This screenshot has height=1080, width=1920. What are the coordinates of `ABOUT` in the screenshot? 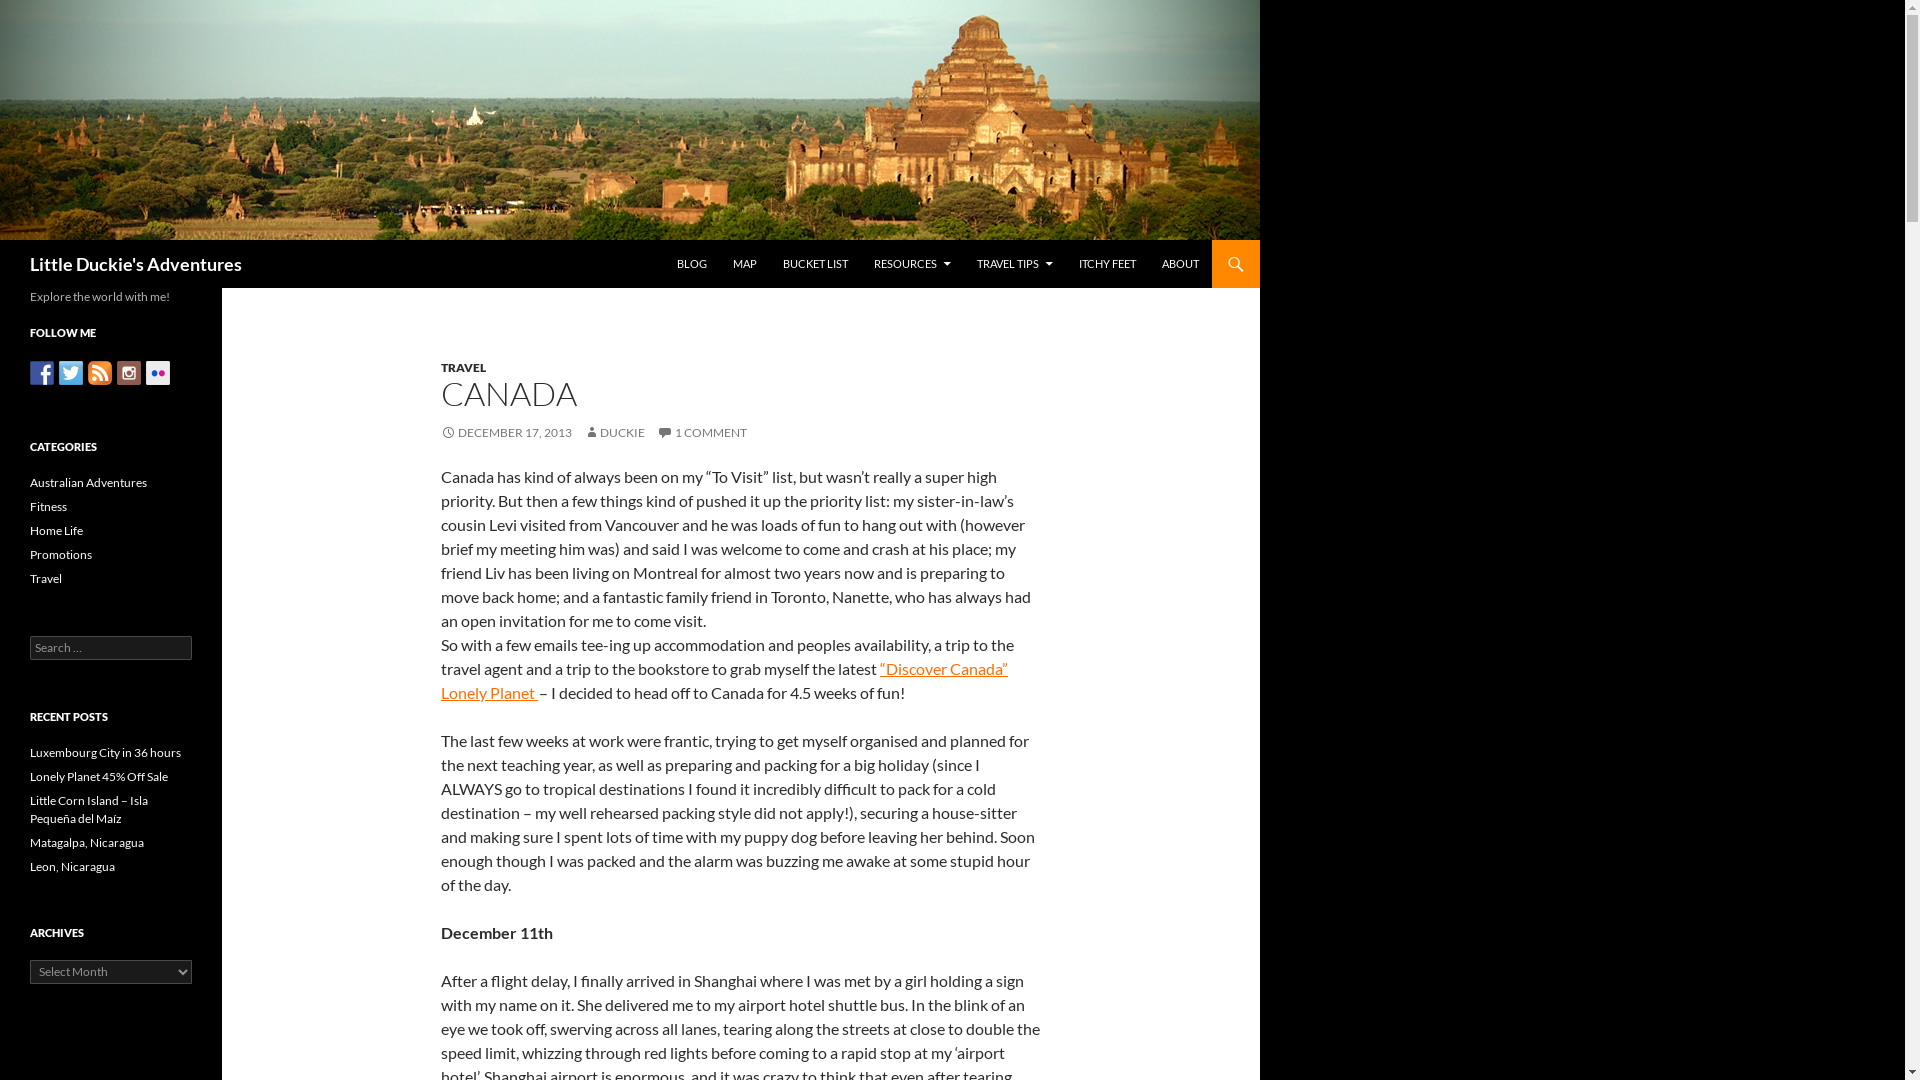 It's located at (1180, 264).